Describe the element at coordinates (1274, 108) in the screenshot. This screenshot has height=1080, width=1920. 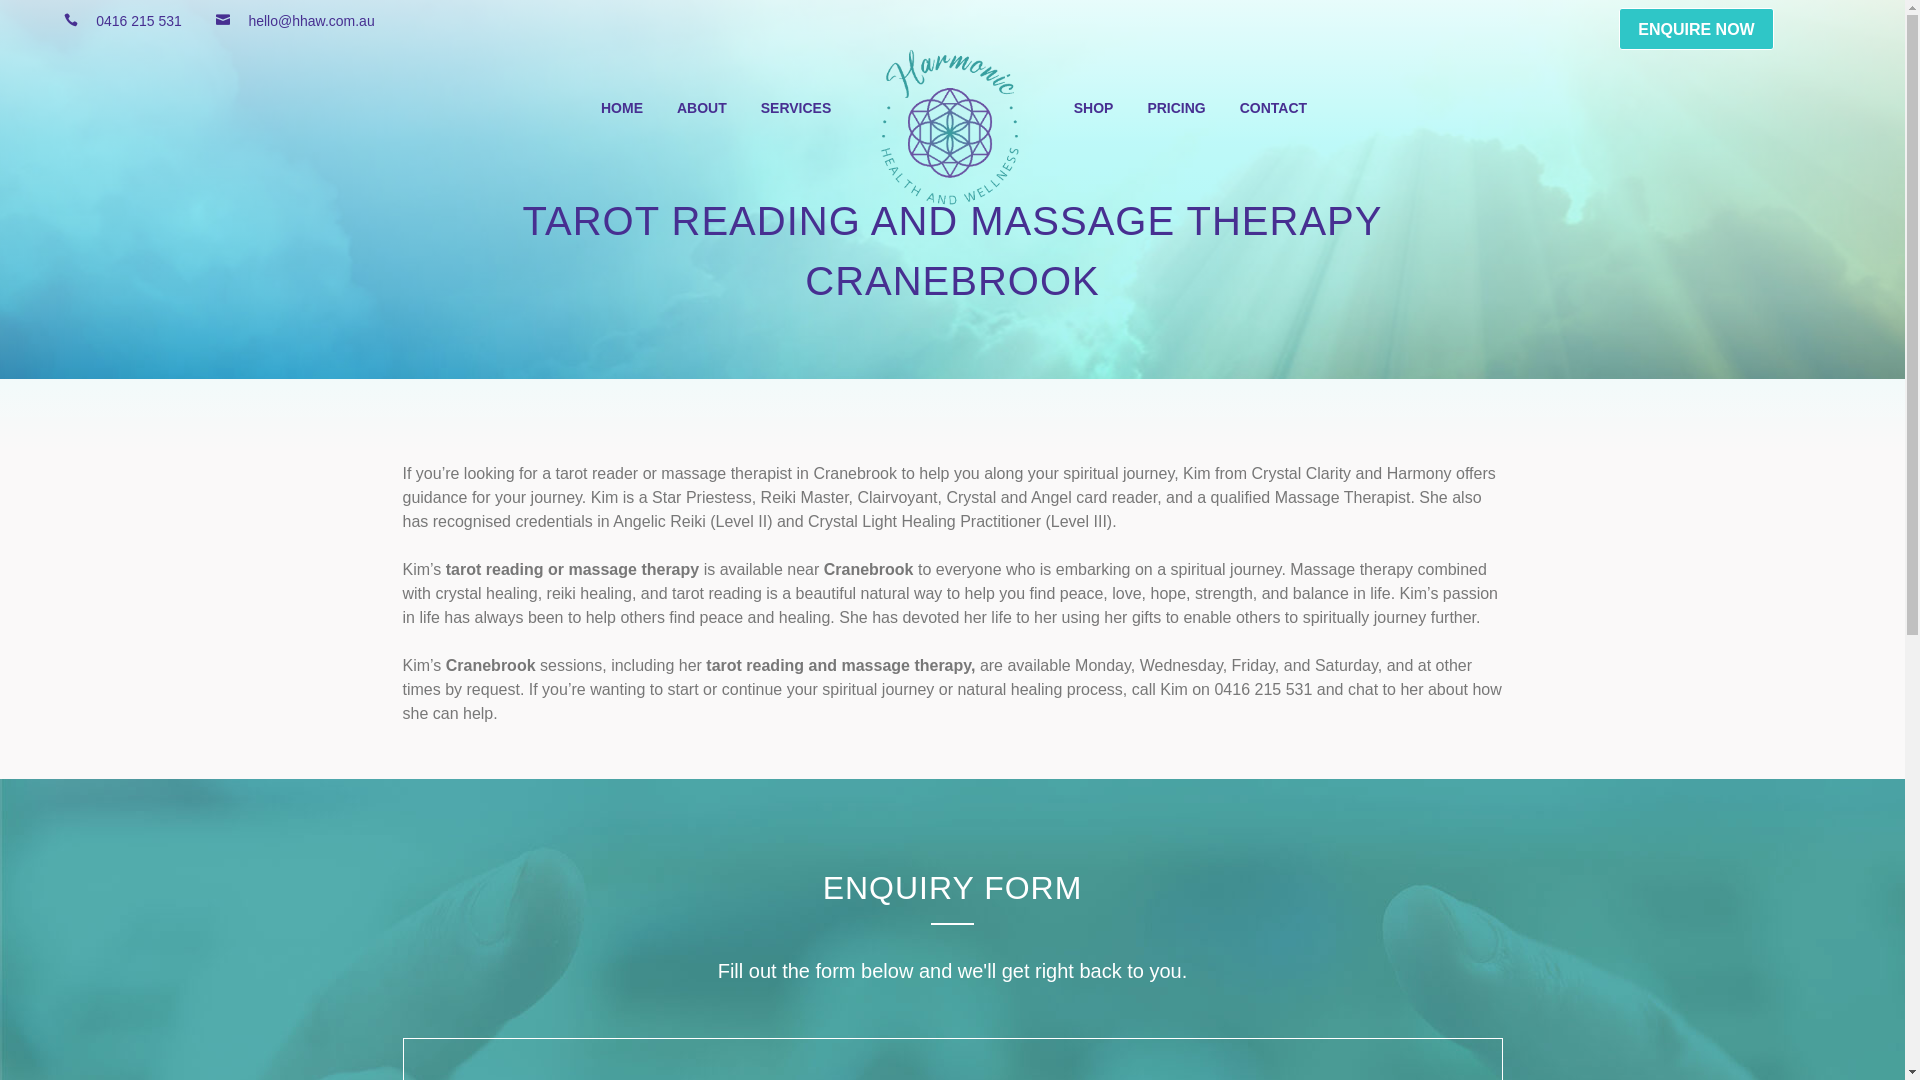
I see `CONTACT` at that location.